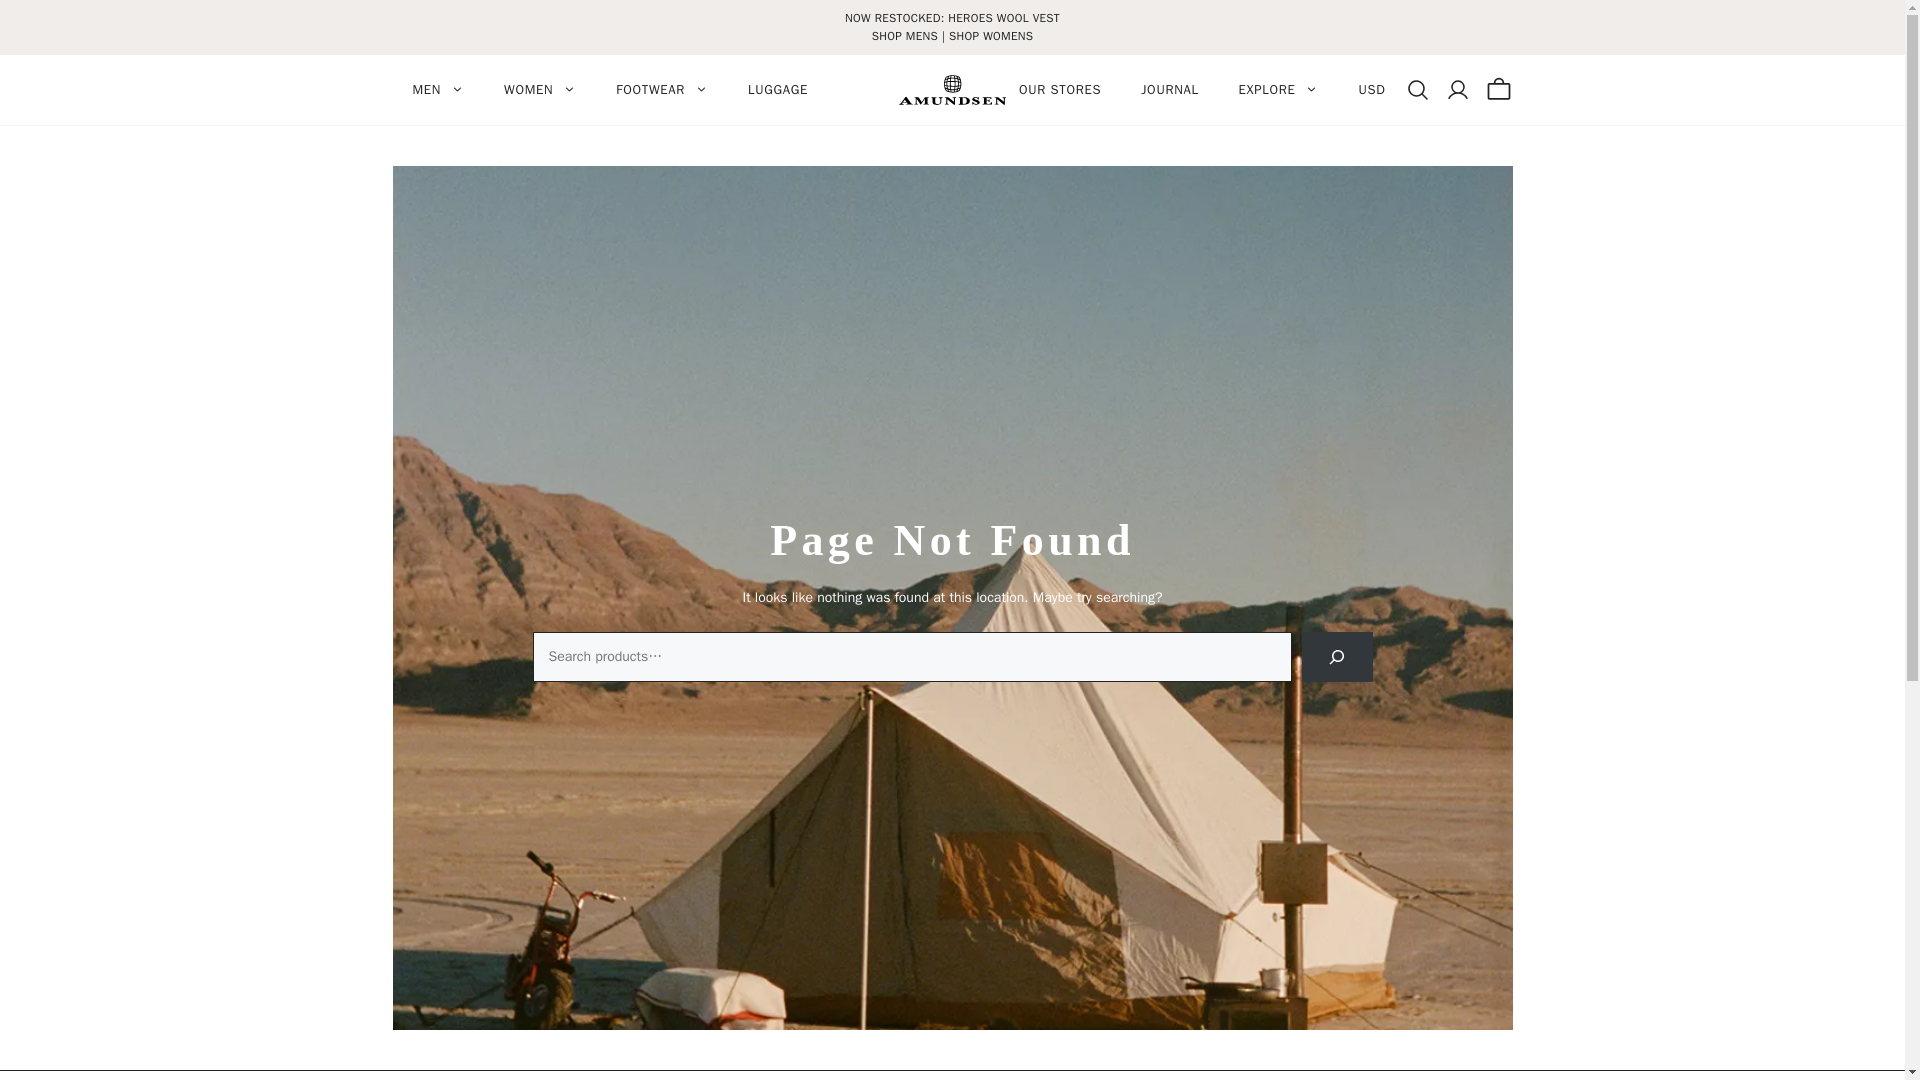  What do you see at coordinates (904, 36) in the screenshot?
I see `SHOP MENS` at bounding box center [904, 36].